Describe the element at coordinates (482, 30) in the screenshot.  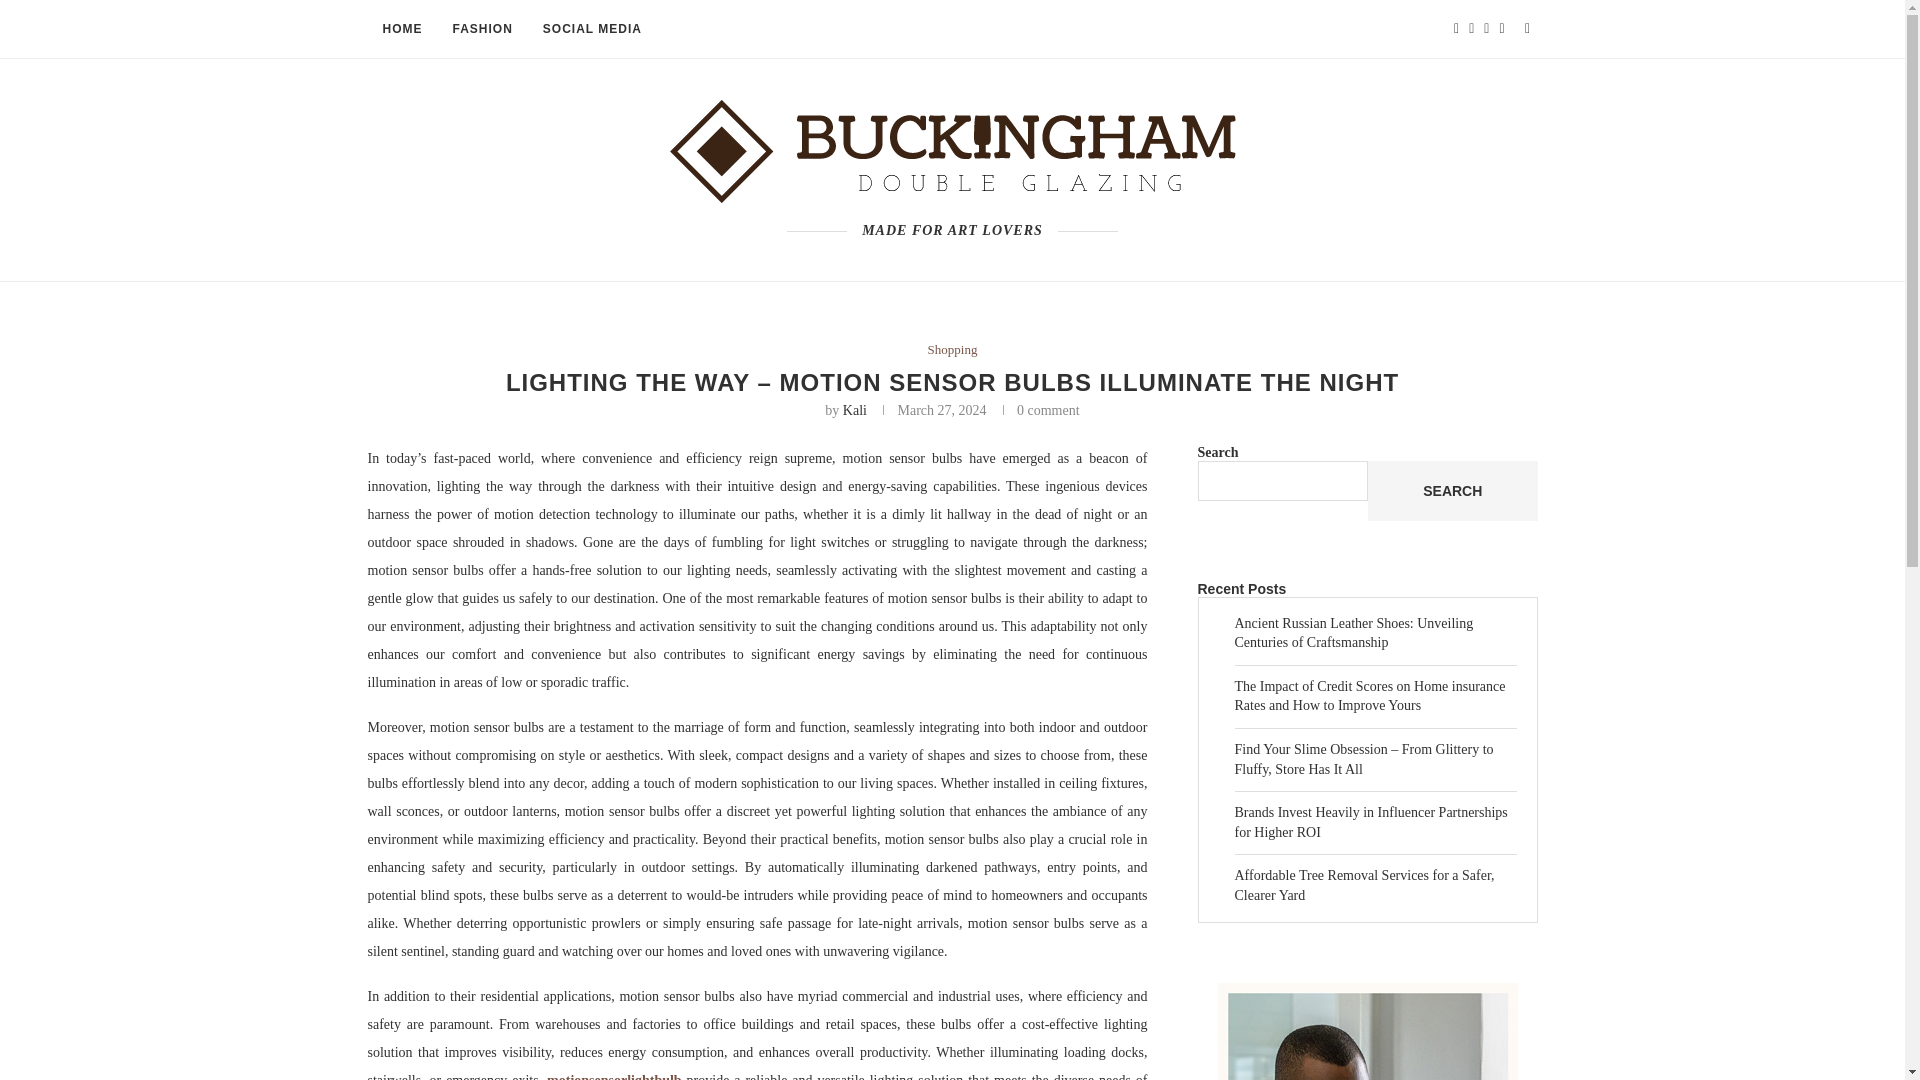
I see `FASHION` at that location.